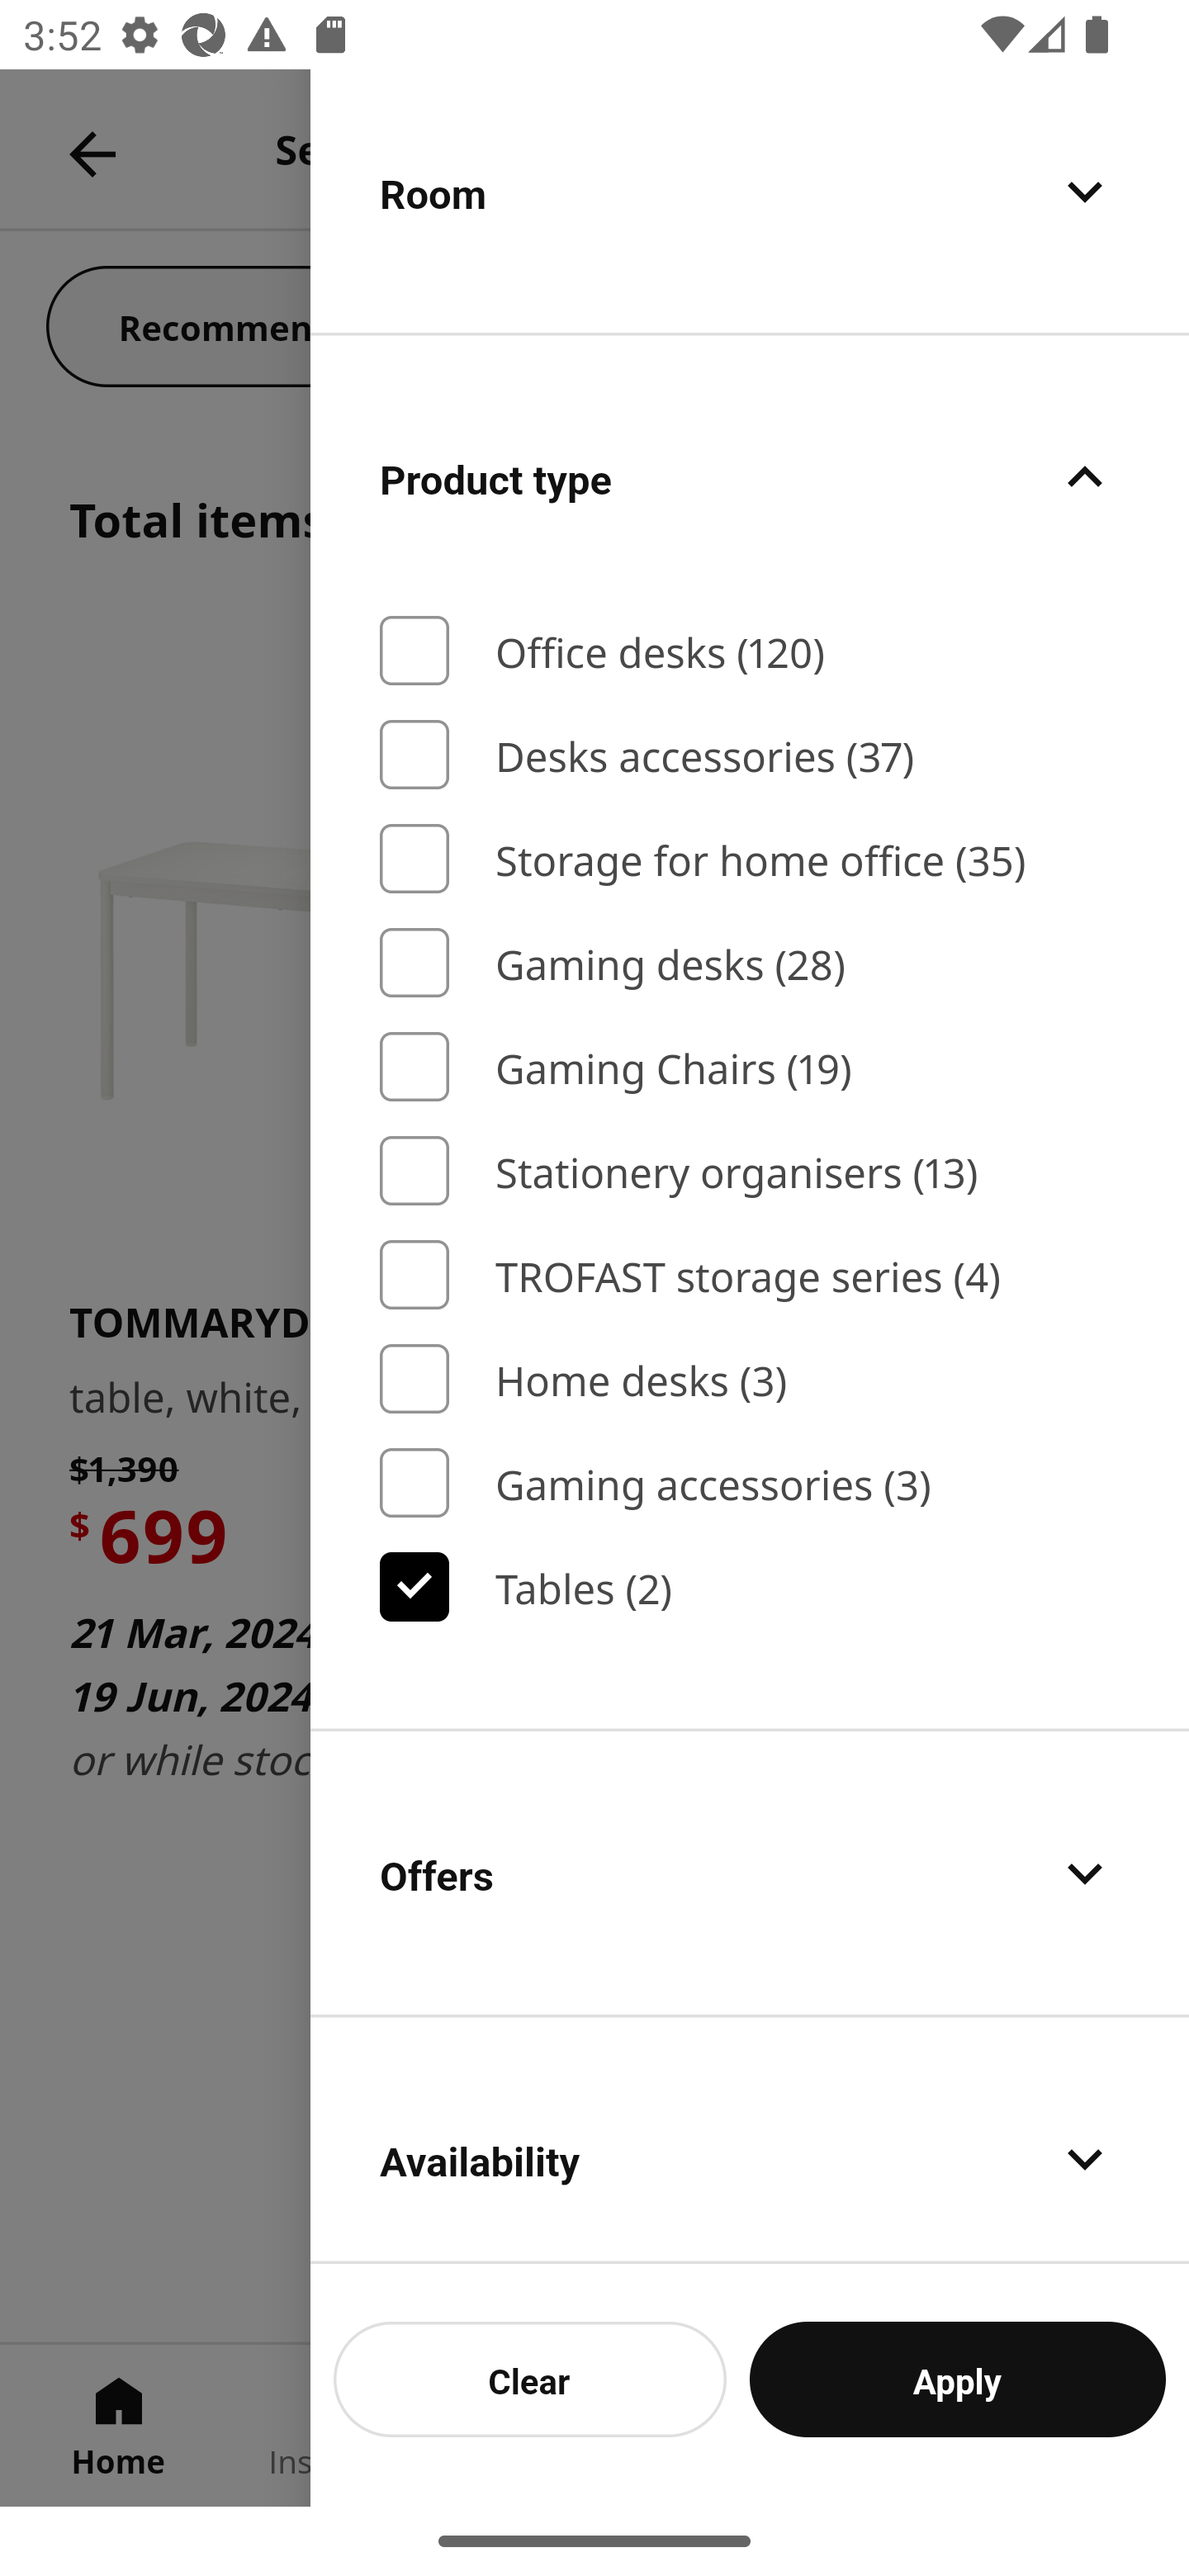 The height and width of the screenshot is (2576, 1189). What do you see at coordinates (750, 650) in the screenshot?
I see `Office desks (120)` at bounding box center [750, 650].